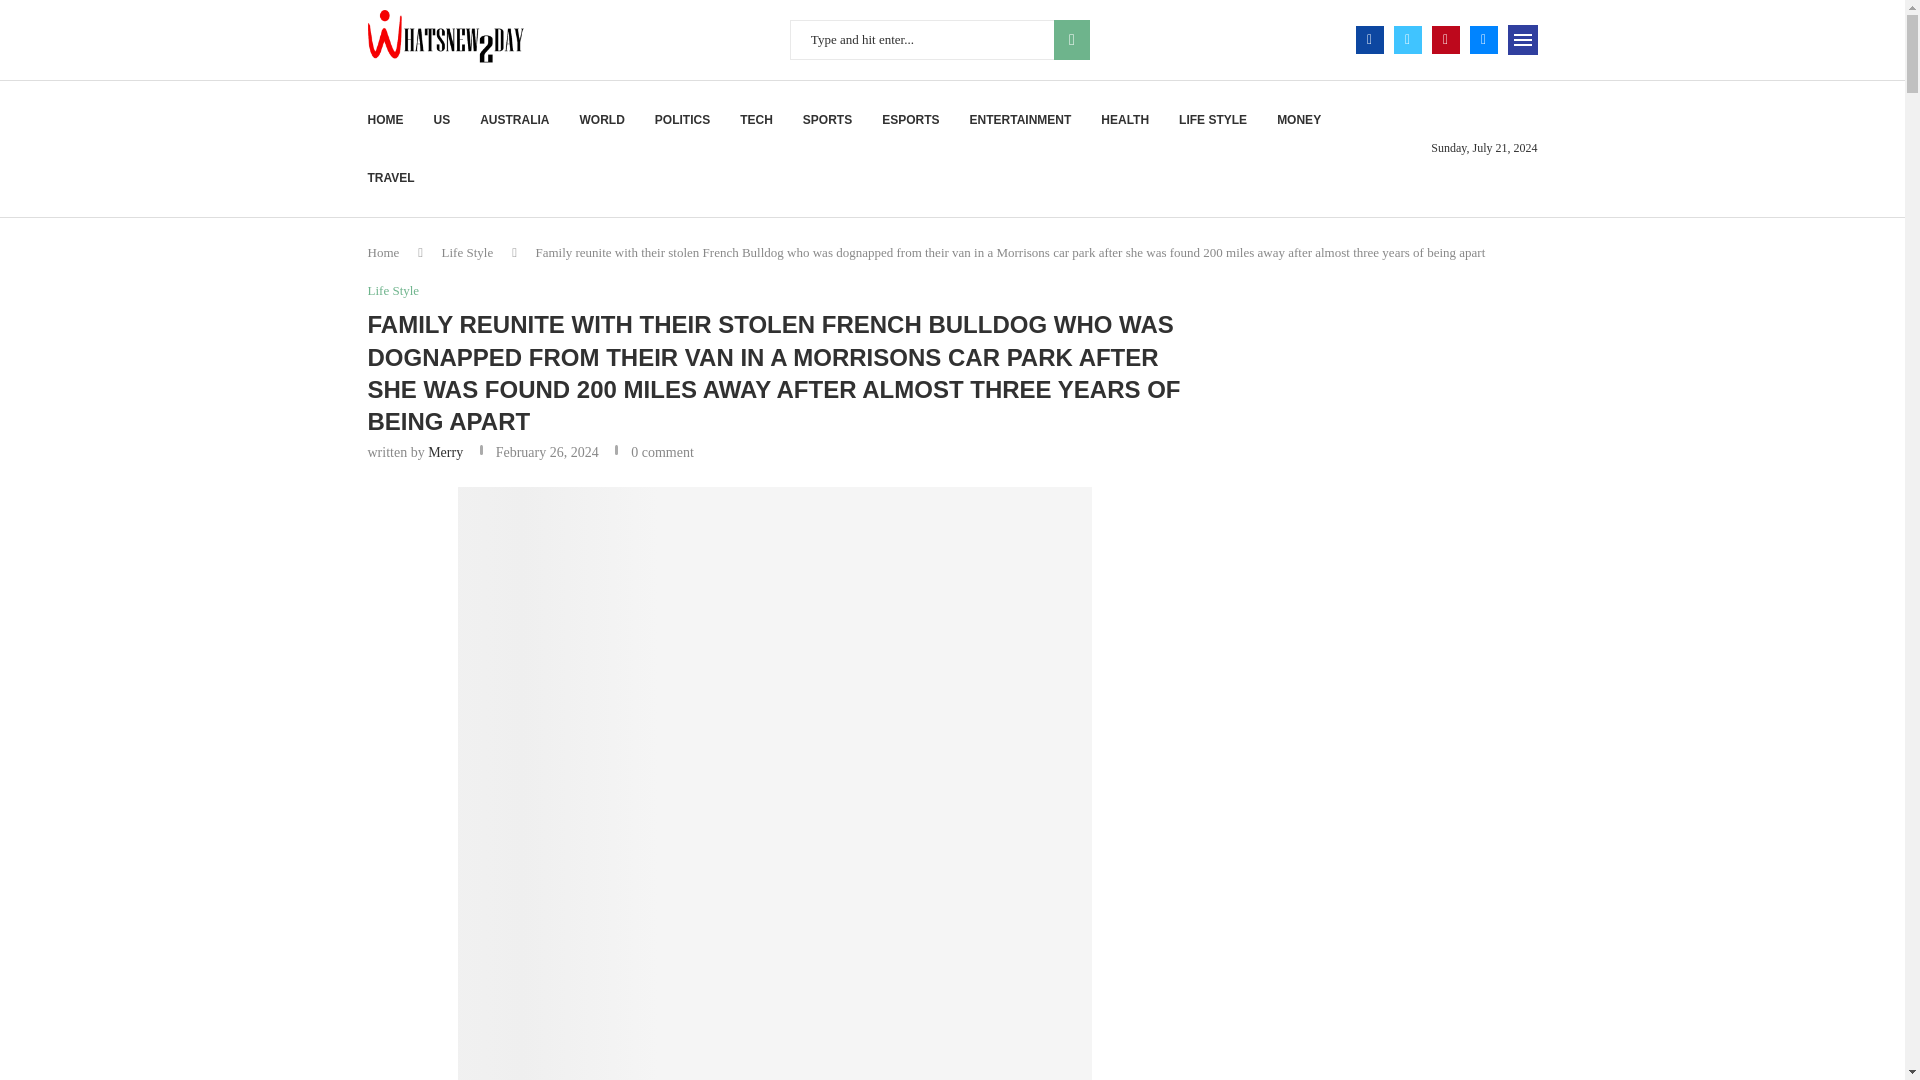 The image size is (1920, 1080). What do you see at coordinates (682, 120) in the screenshot?
I see `POLITICS` at bounding box center [682, 120].